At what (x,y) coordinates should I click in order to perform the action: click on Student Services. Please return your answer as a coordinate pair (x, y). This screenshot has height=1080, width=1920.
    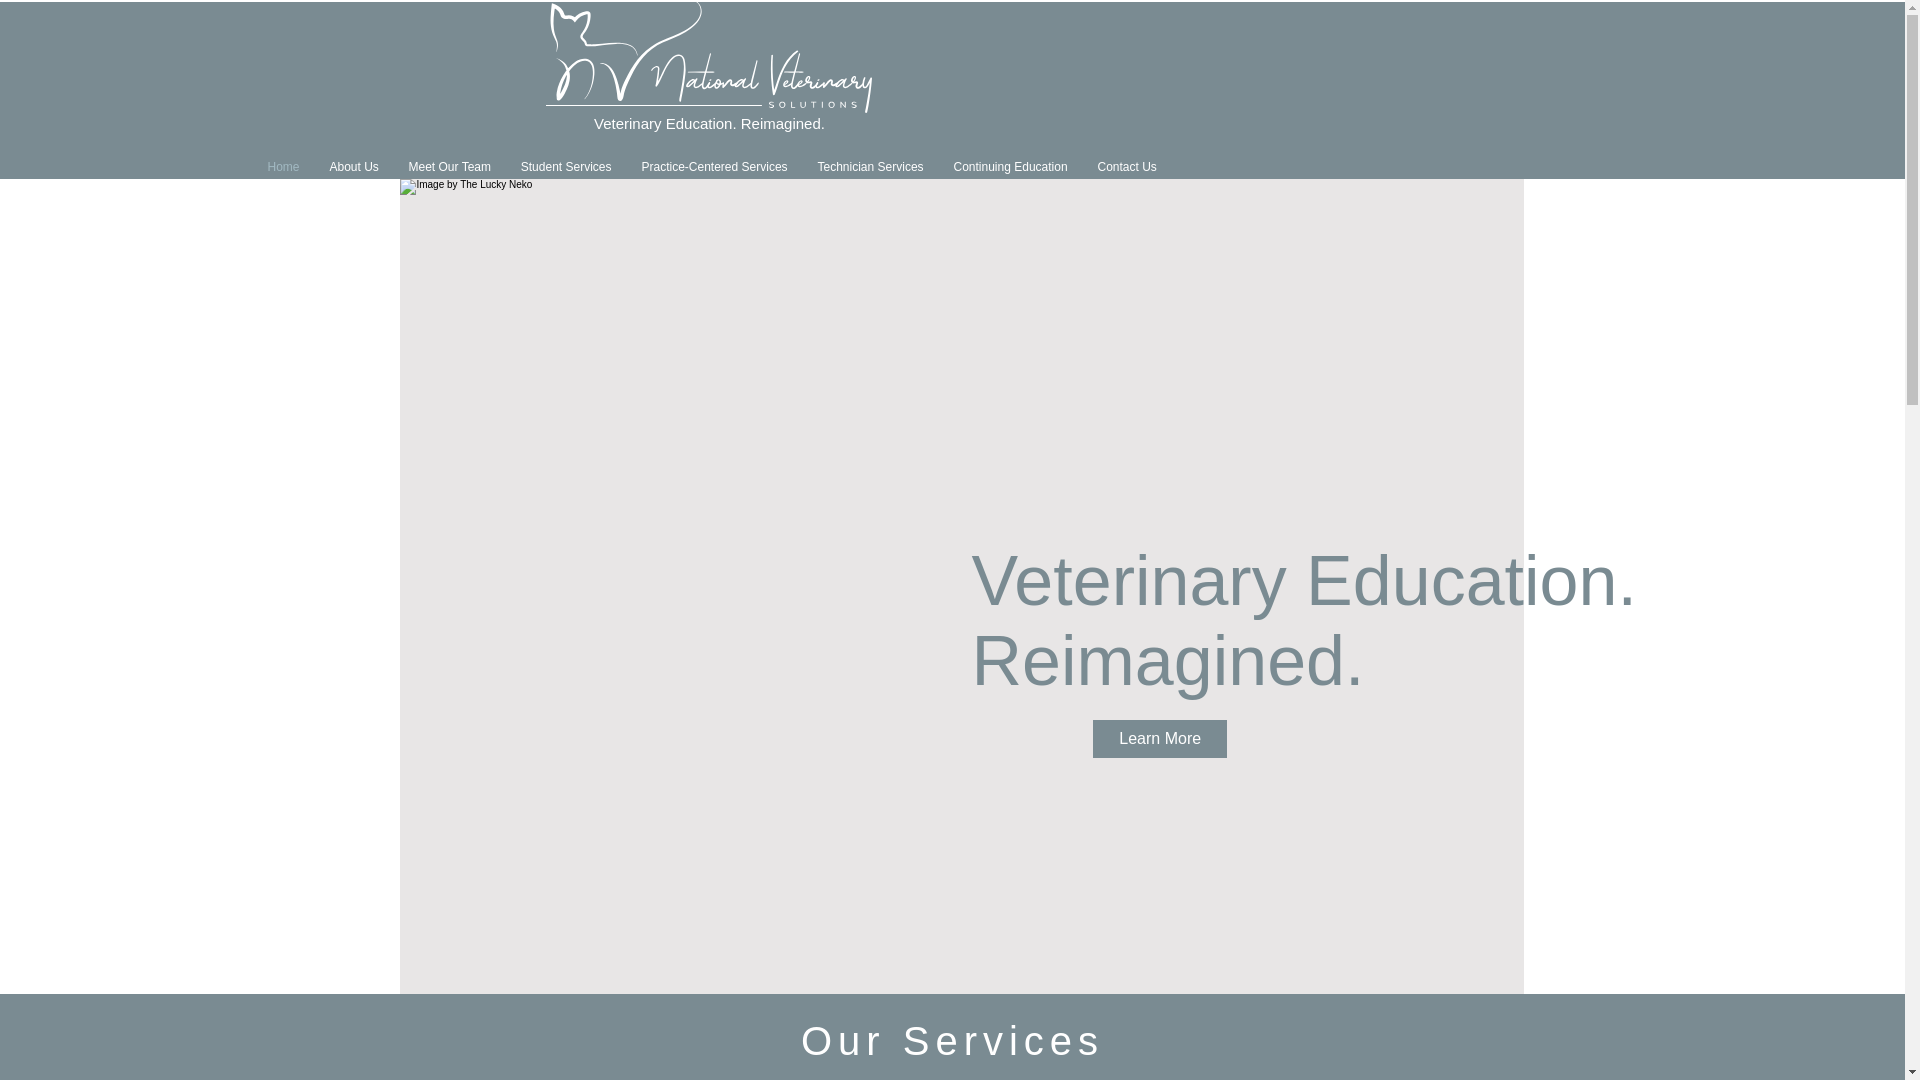
    Looking at the image, I should click on (566, 167).